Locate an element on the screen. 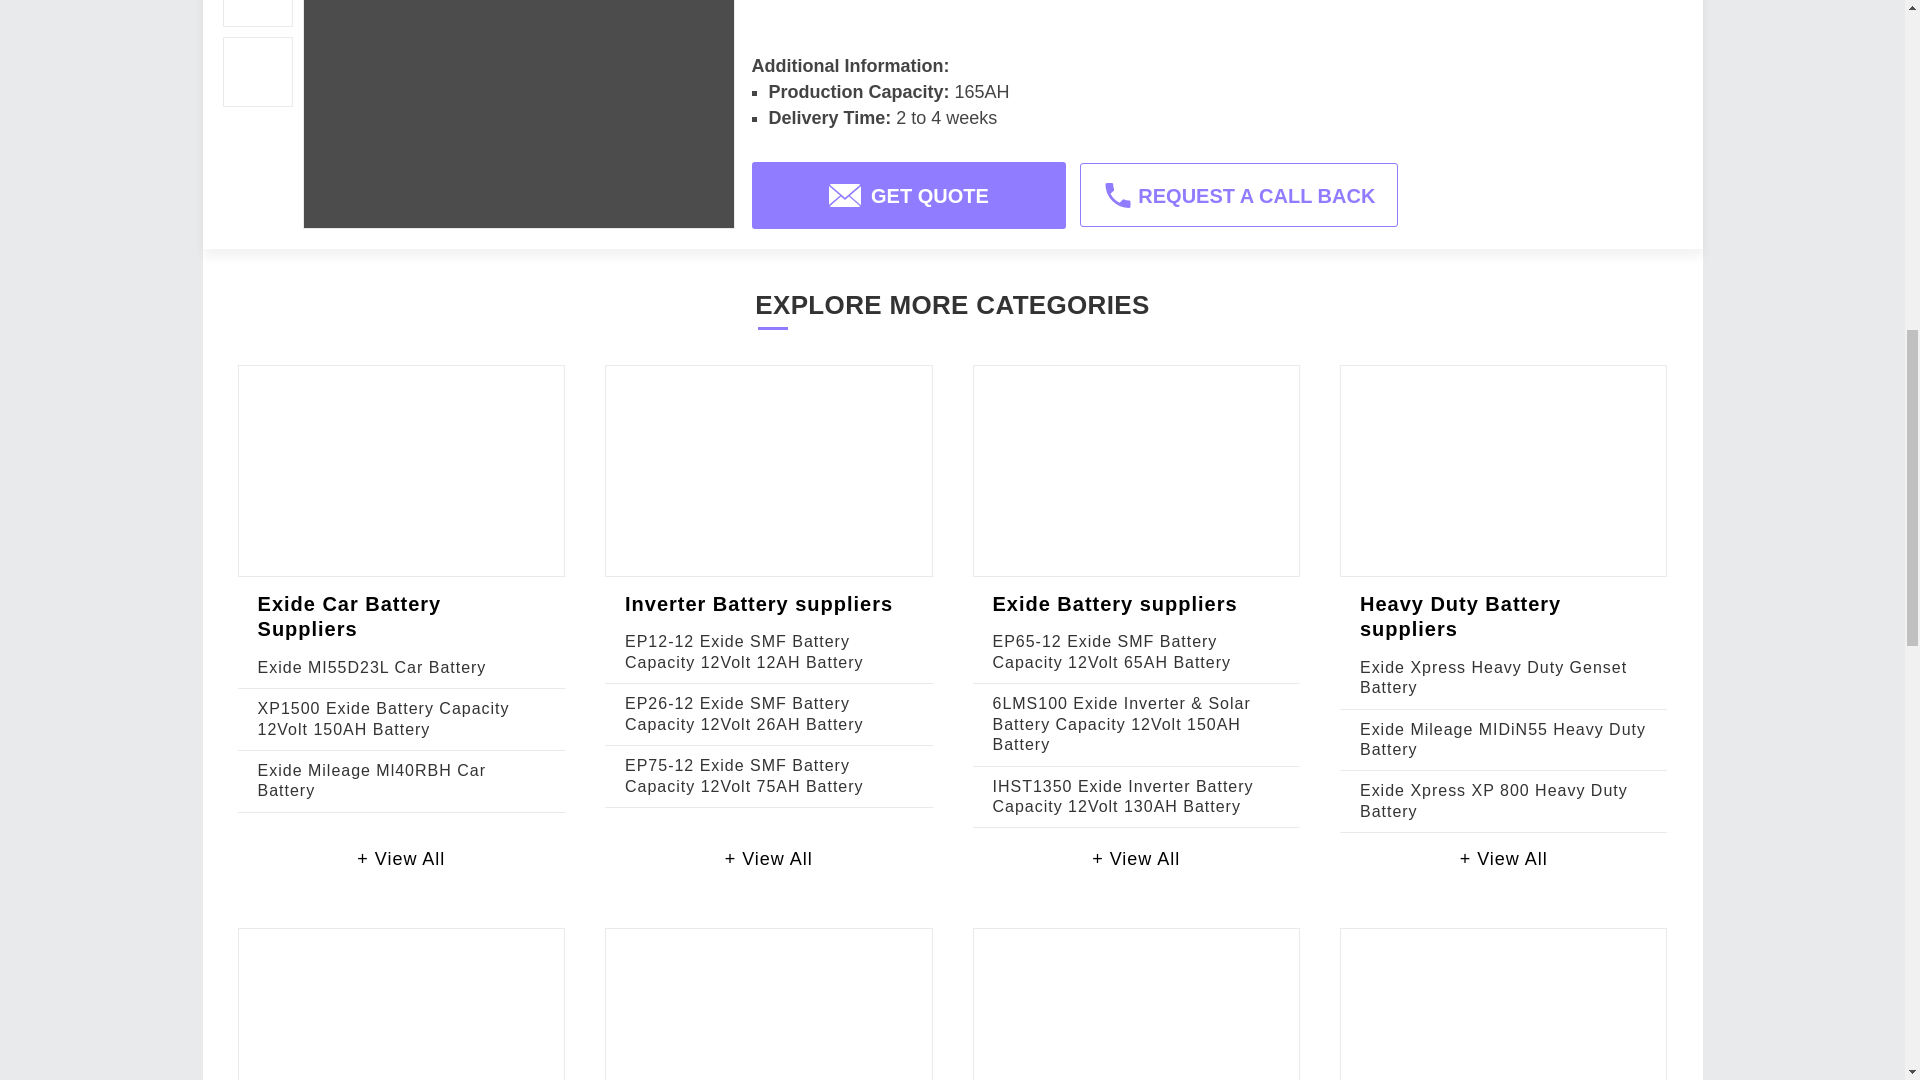 Image resolution: width=1920 pixels, height=1080 pixels. Exide Car Battery Suppliers is located at coordinates (349, 616).